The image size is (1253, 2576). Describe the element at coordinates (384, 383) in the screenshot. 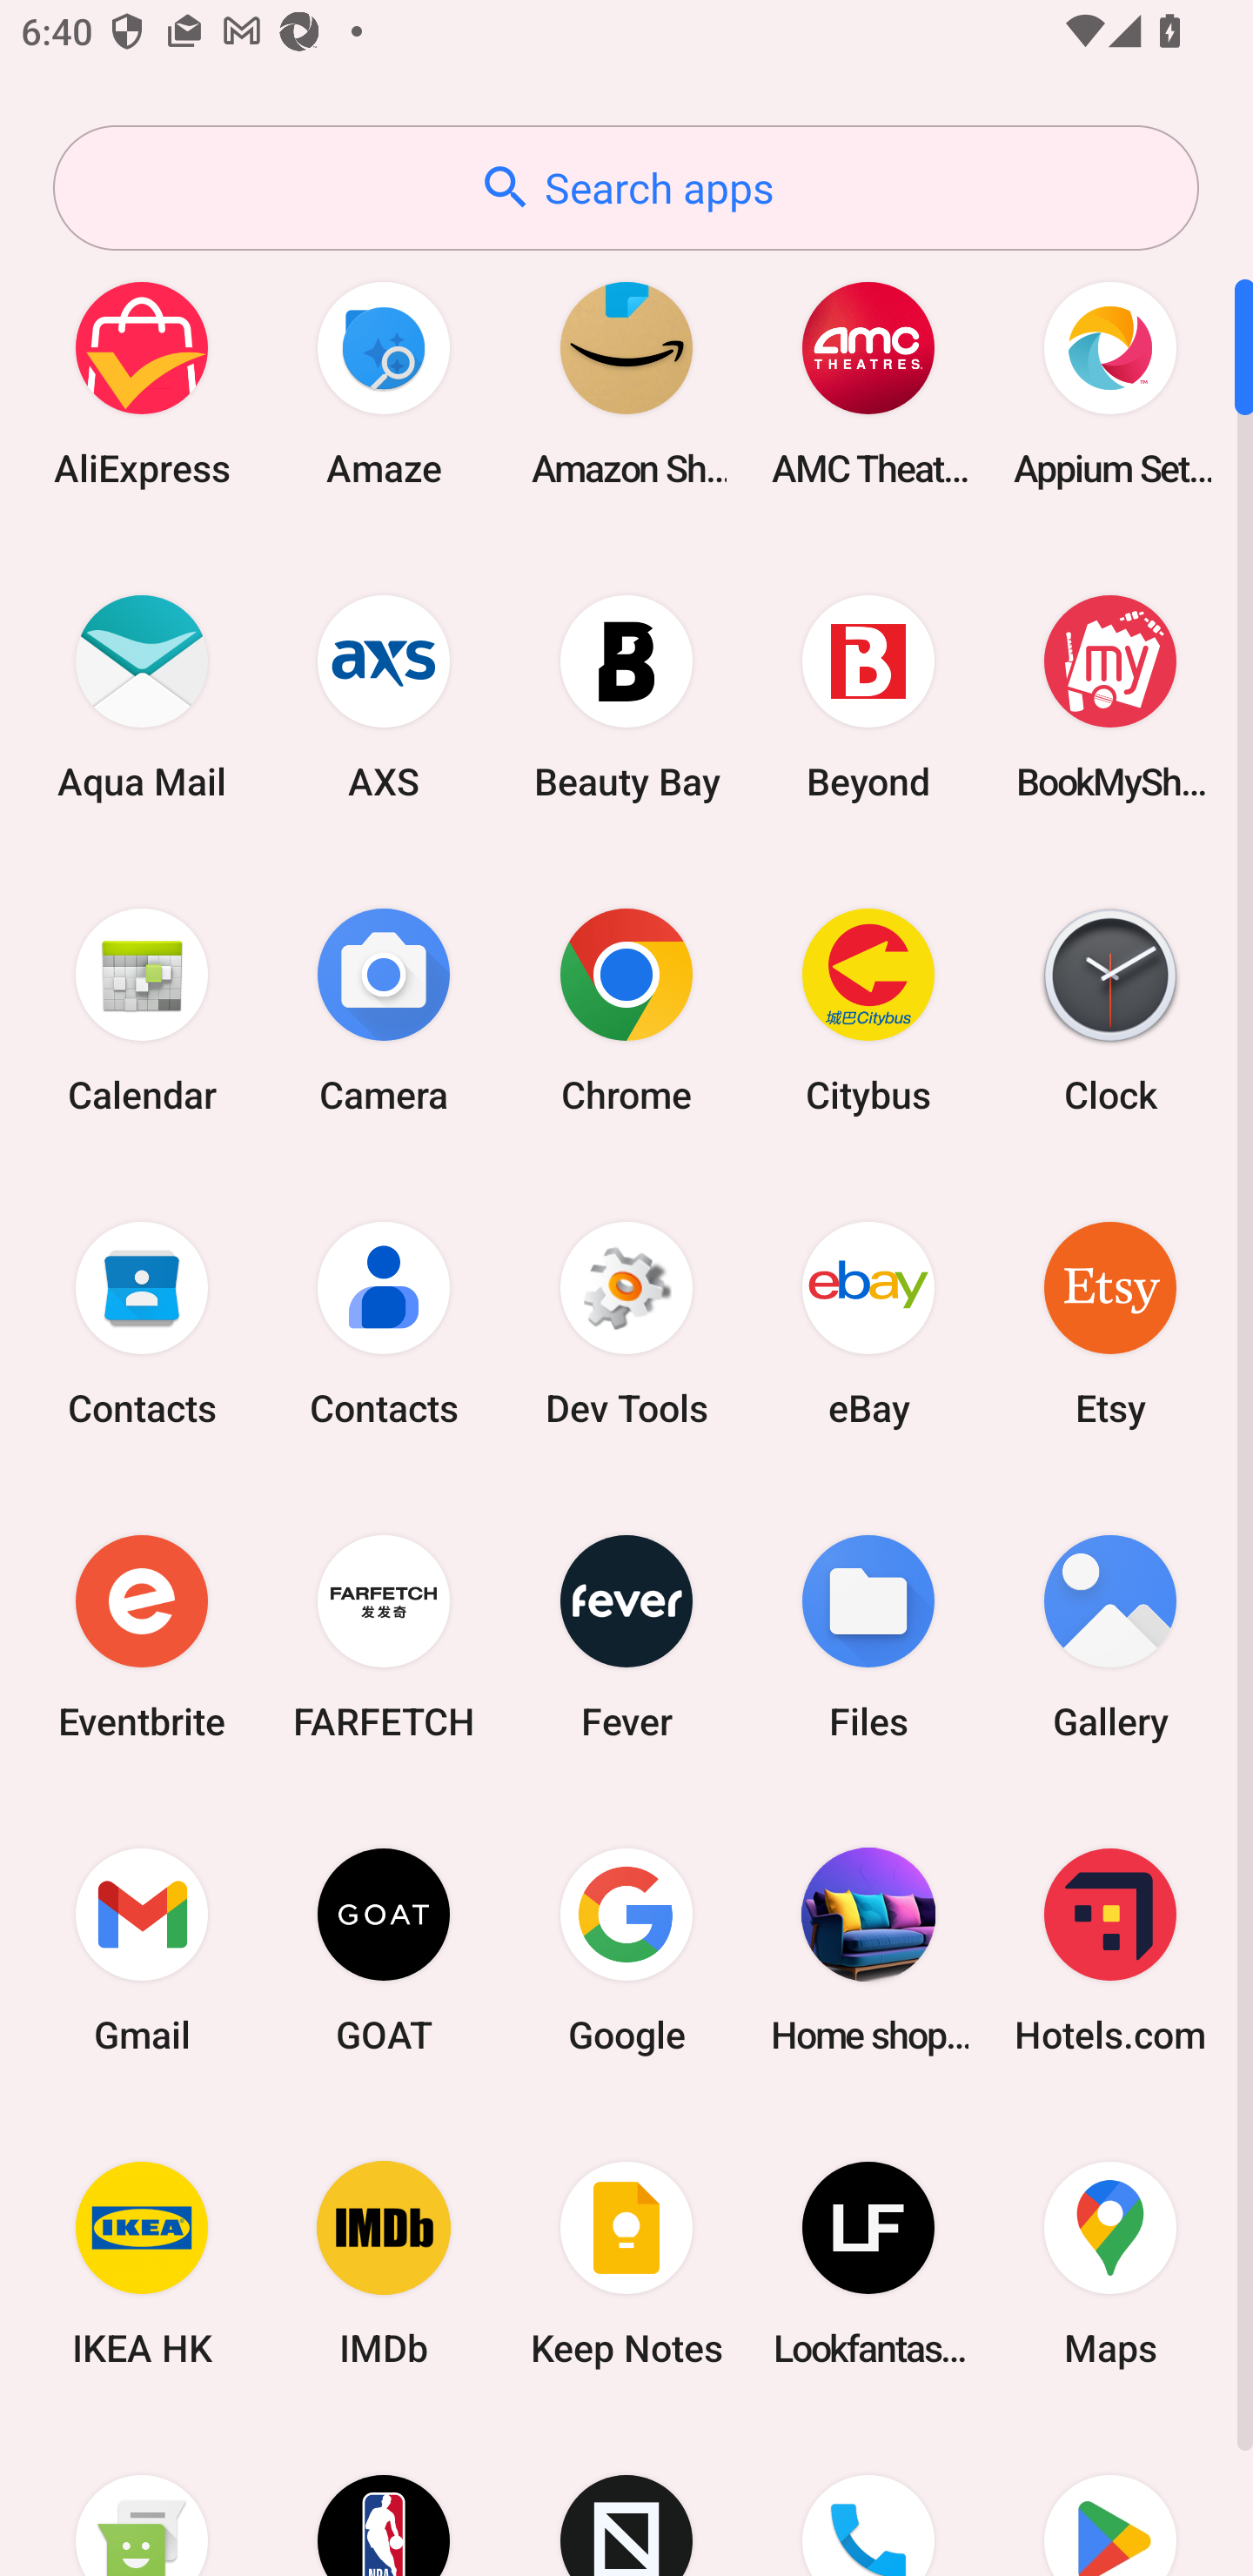

I see `Amaze` at that location.